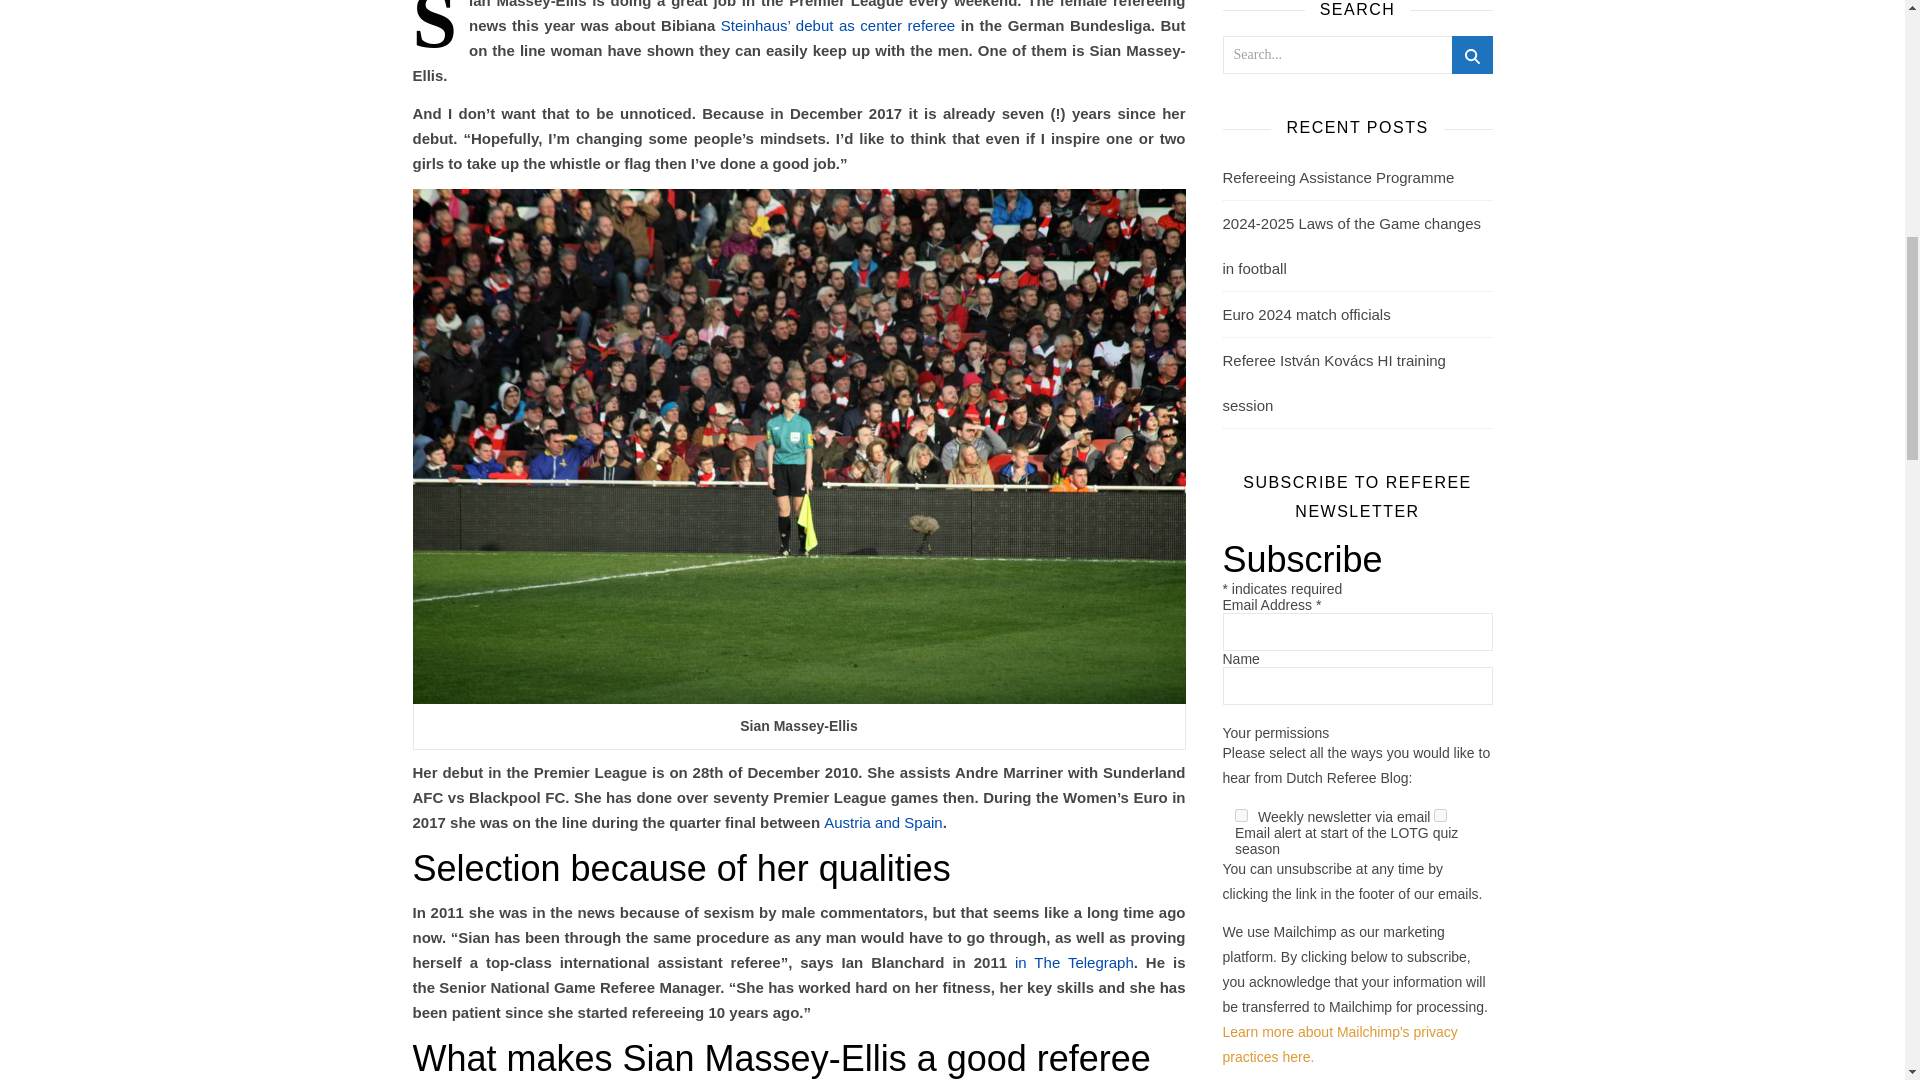  What do you see at coordinates (1440, 814) in the screenshot?
I see `Y` at bounding box center [1440, 814].